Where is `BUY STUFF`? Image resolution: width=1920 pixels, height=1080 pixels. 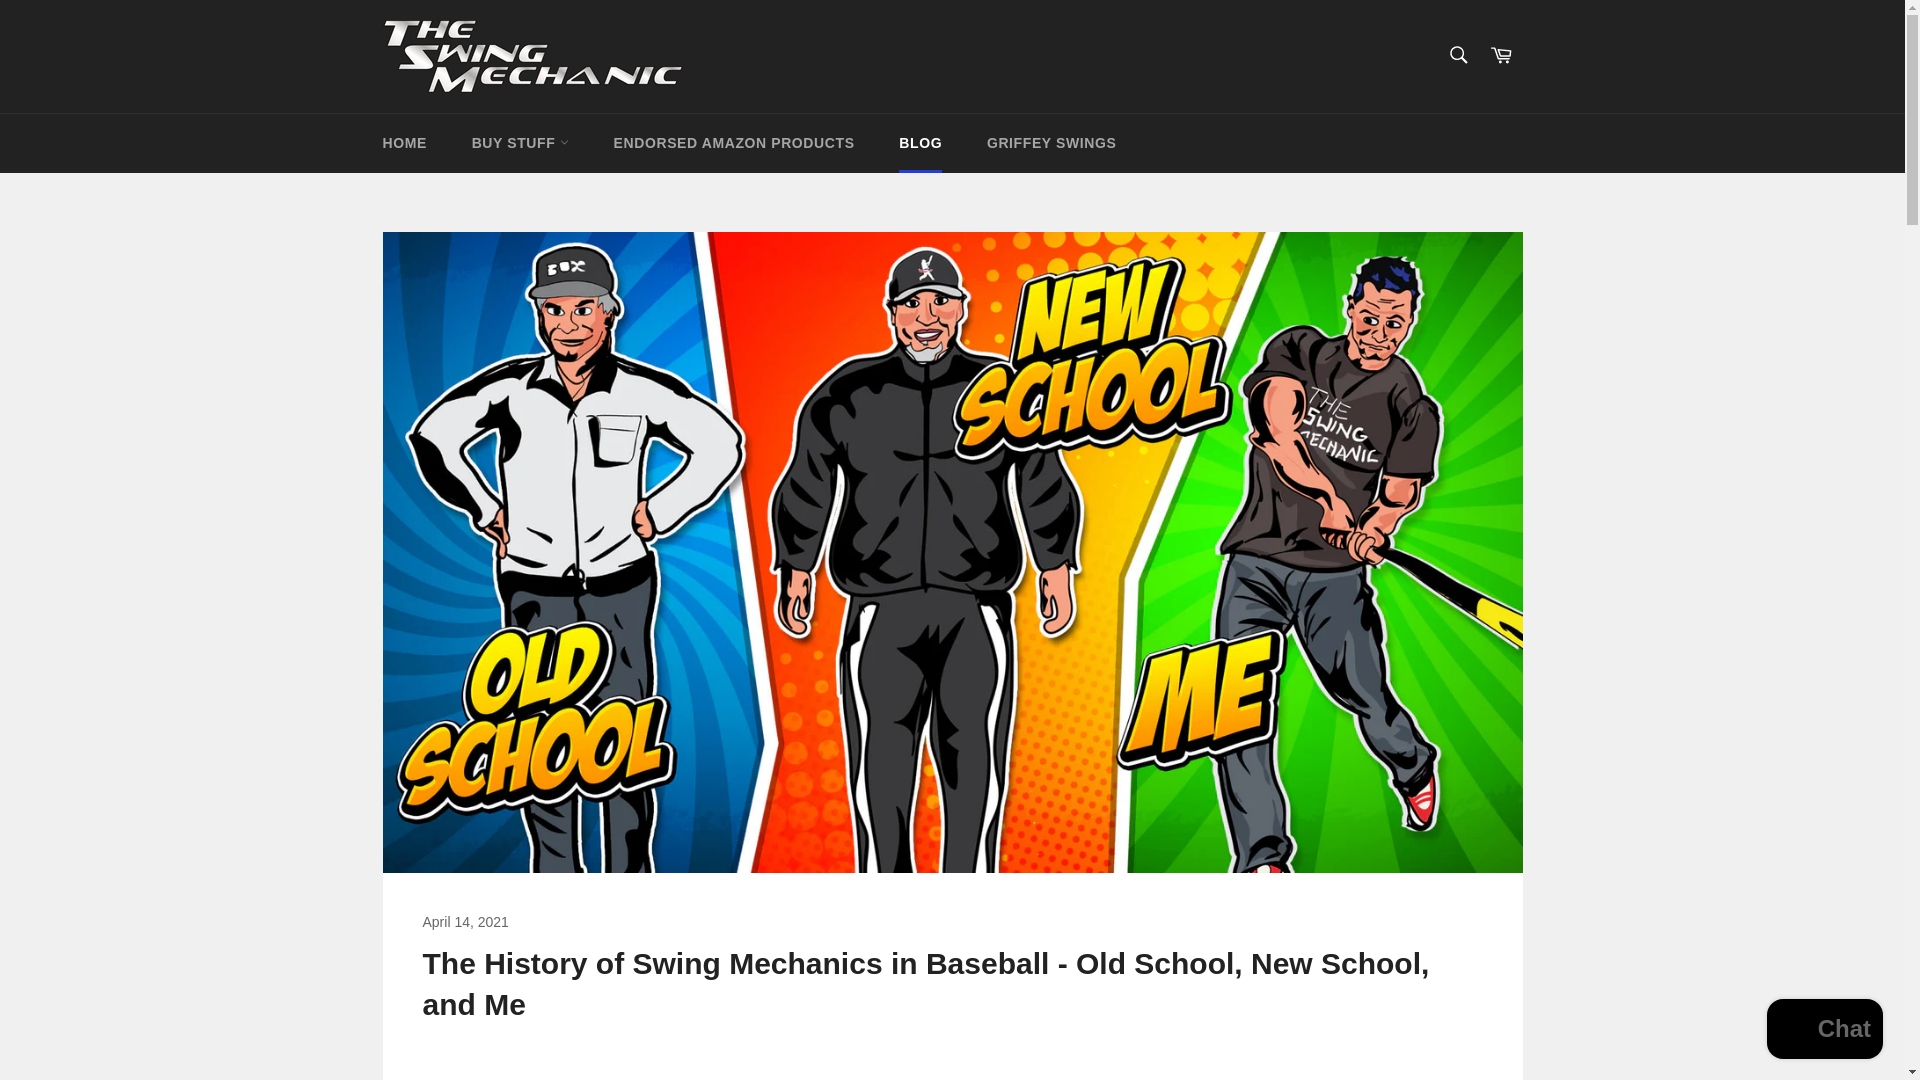 BUY STUFF is located at coordinates (520, 143).